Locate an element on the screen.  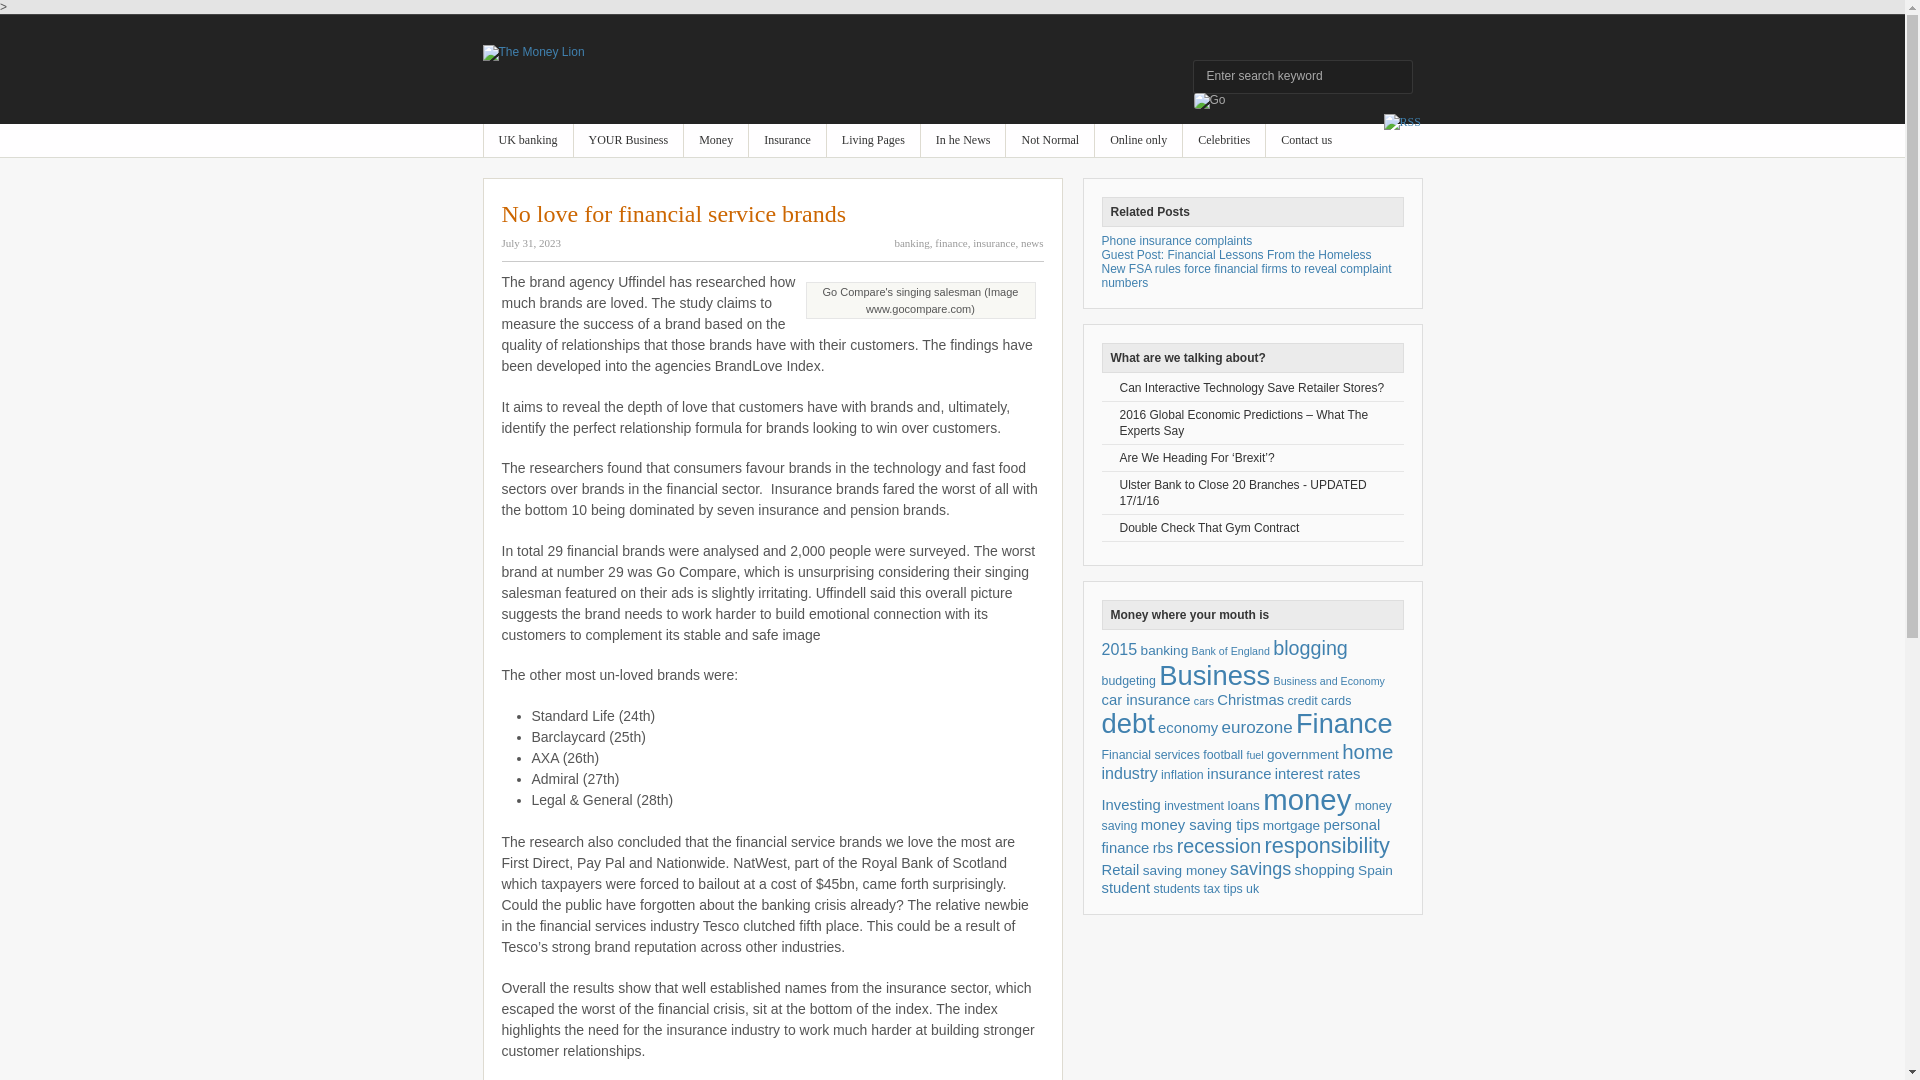
business is located at coordinates (628, 140).